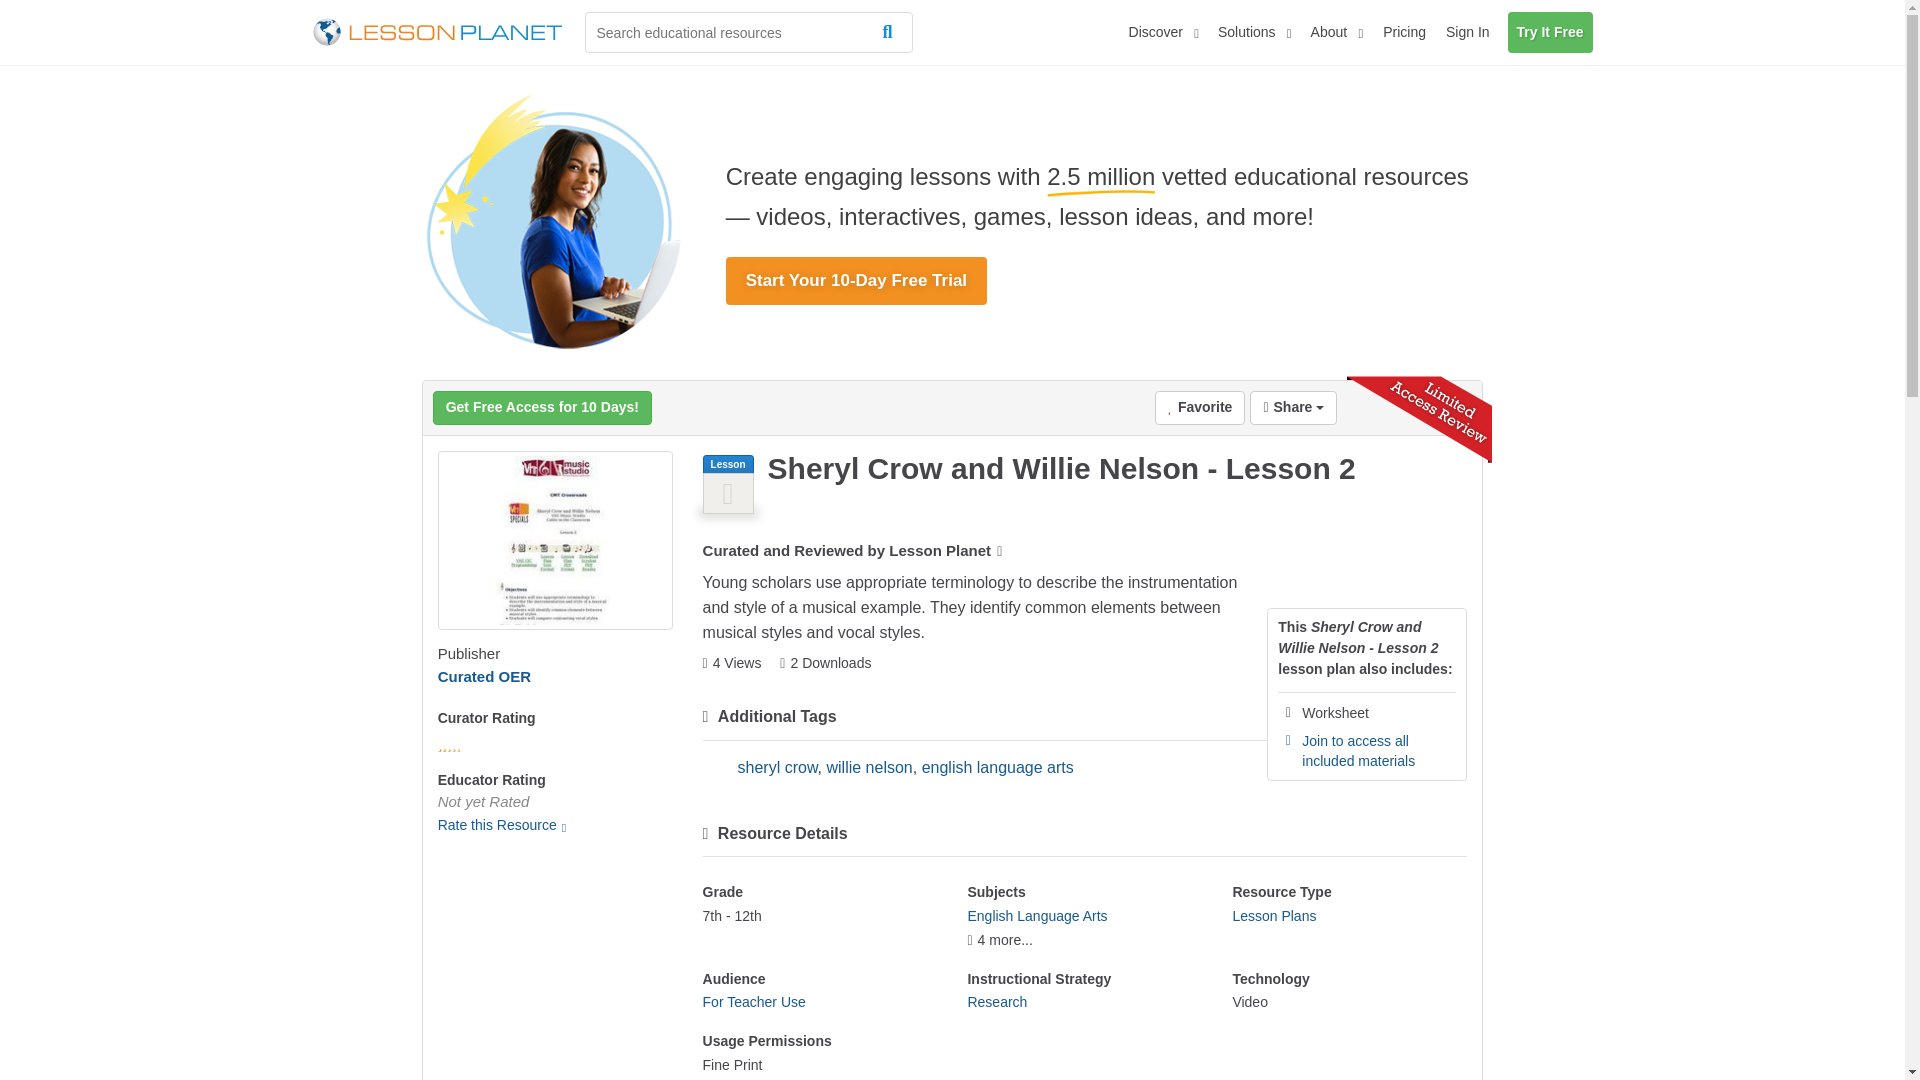  Describe the element at coordinates (1037, 916) in the screenshot. I see `English Language Arts` at that location.